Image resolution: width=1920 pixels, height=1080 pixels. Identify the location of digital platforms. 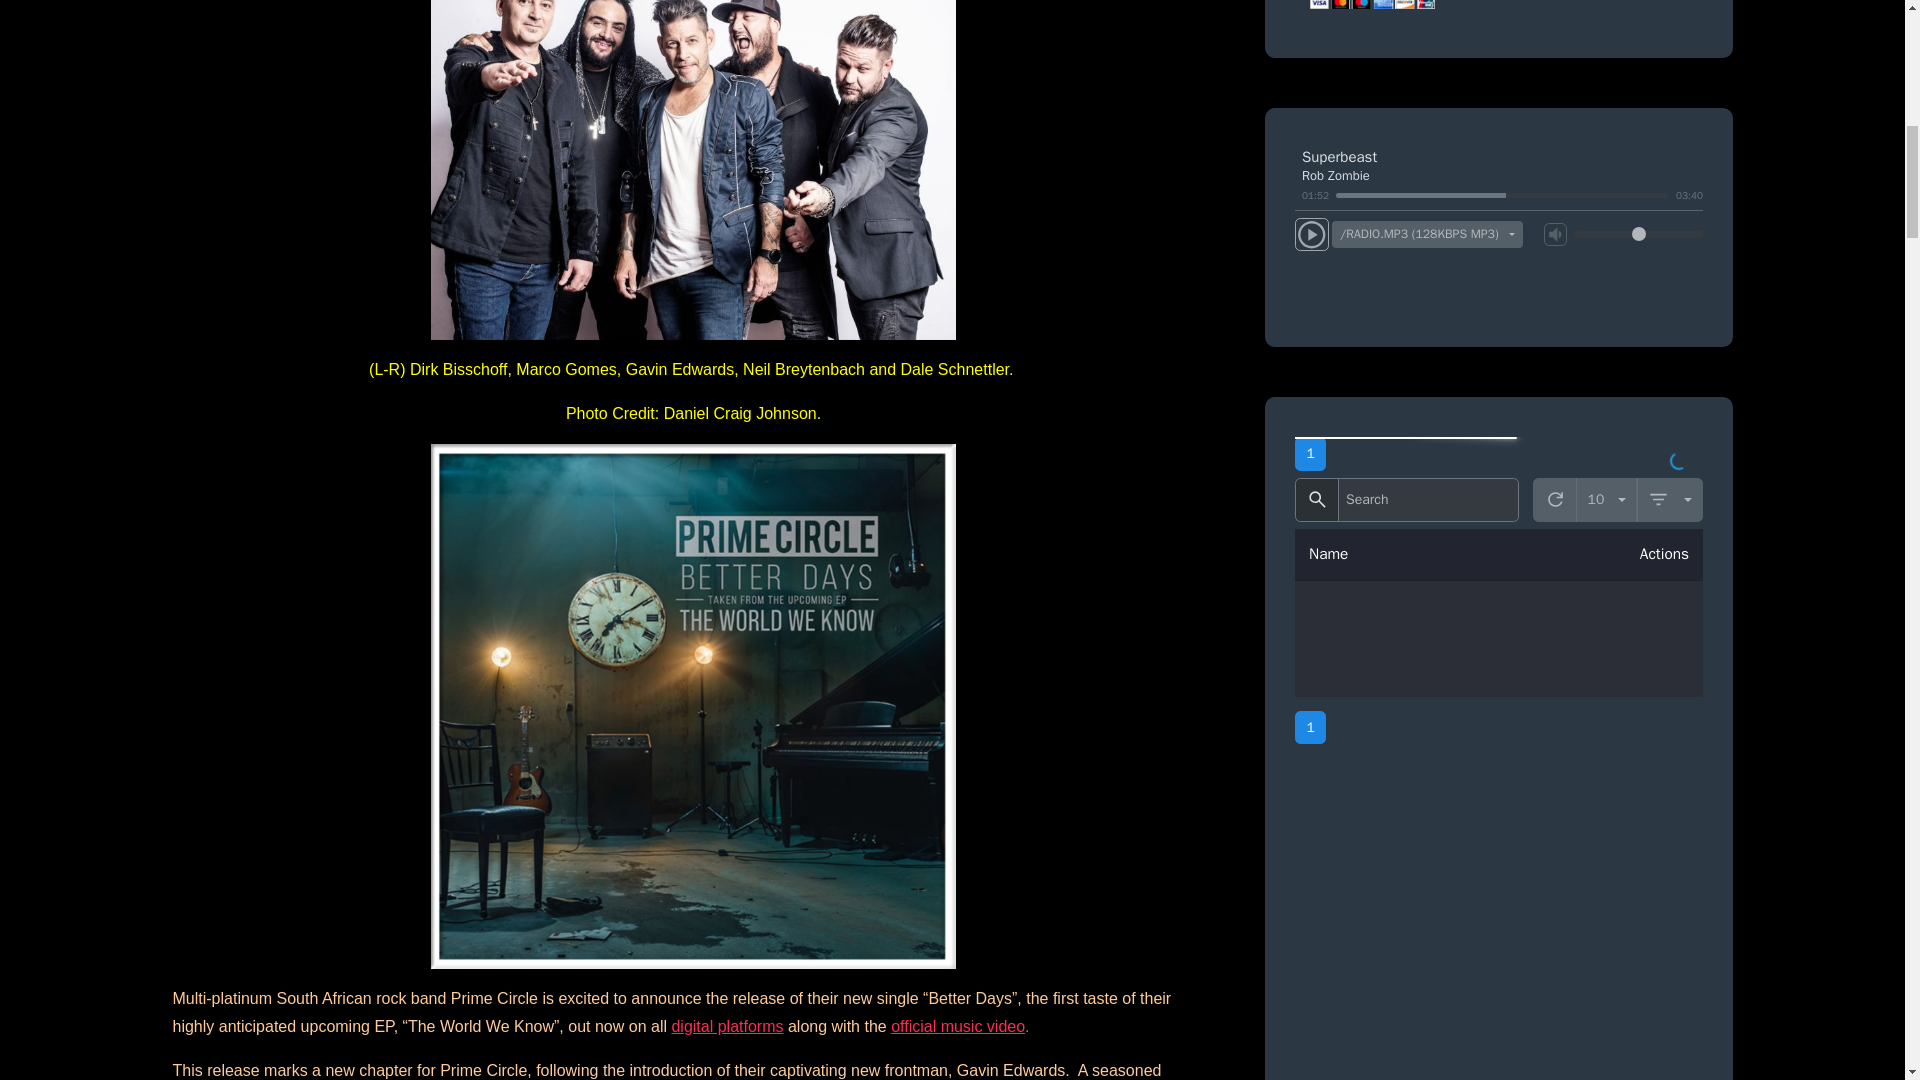
(726, 1026).